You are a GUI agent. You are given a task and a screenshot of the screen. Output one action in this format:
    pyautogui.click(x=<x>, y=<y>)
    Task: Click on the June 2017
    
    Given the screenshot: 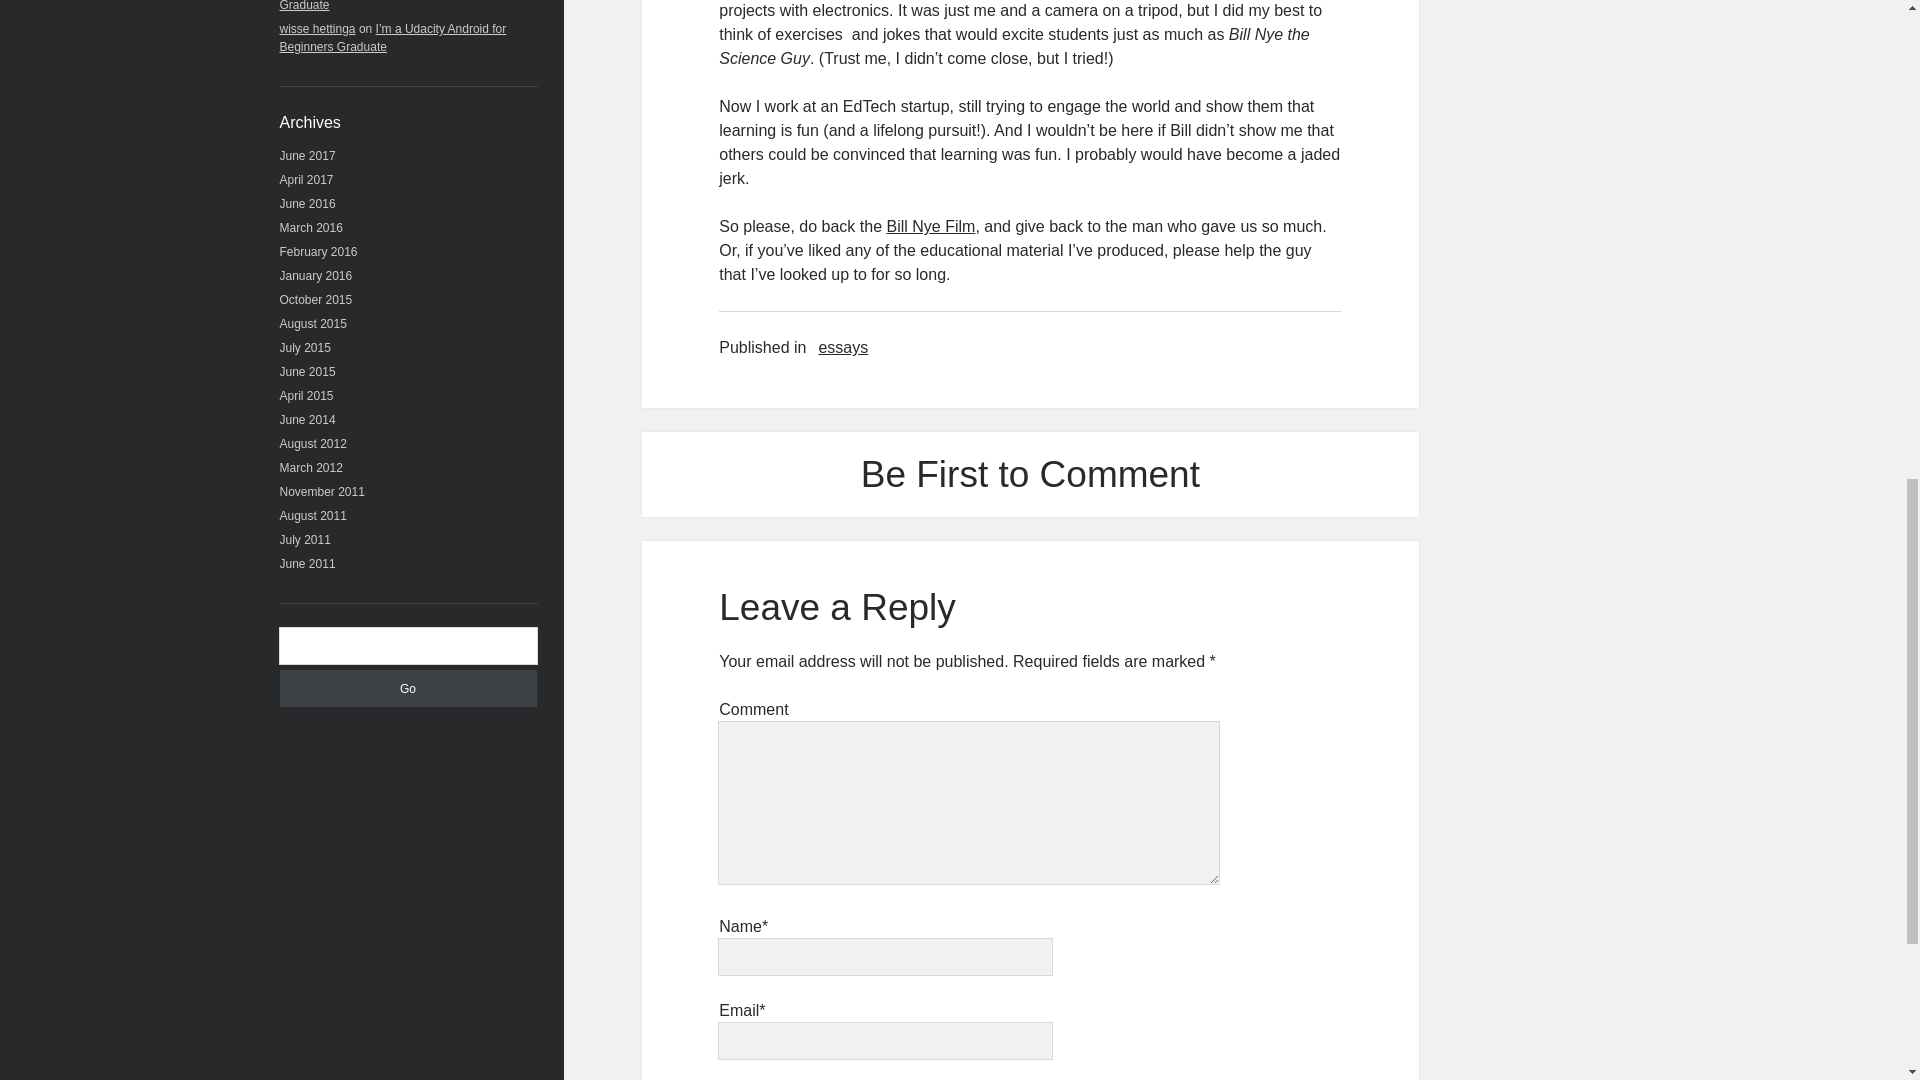 What is the action you would take?
    pyautogui.click(x=308, y=156)
    